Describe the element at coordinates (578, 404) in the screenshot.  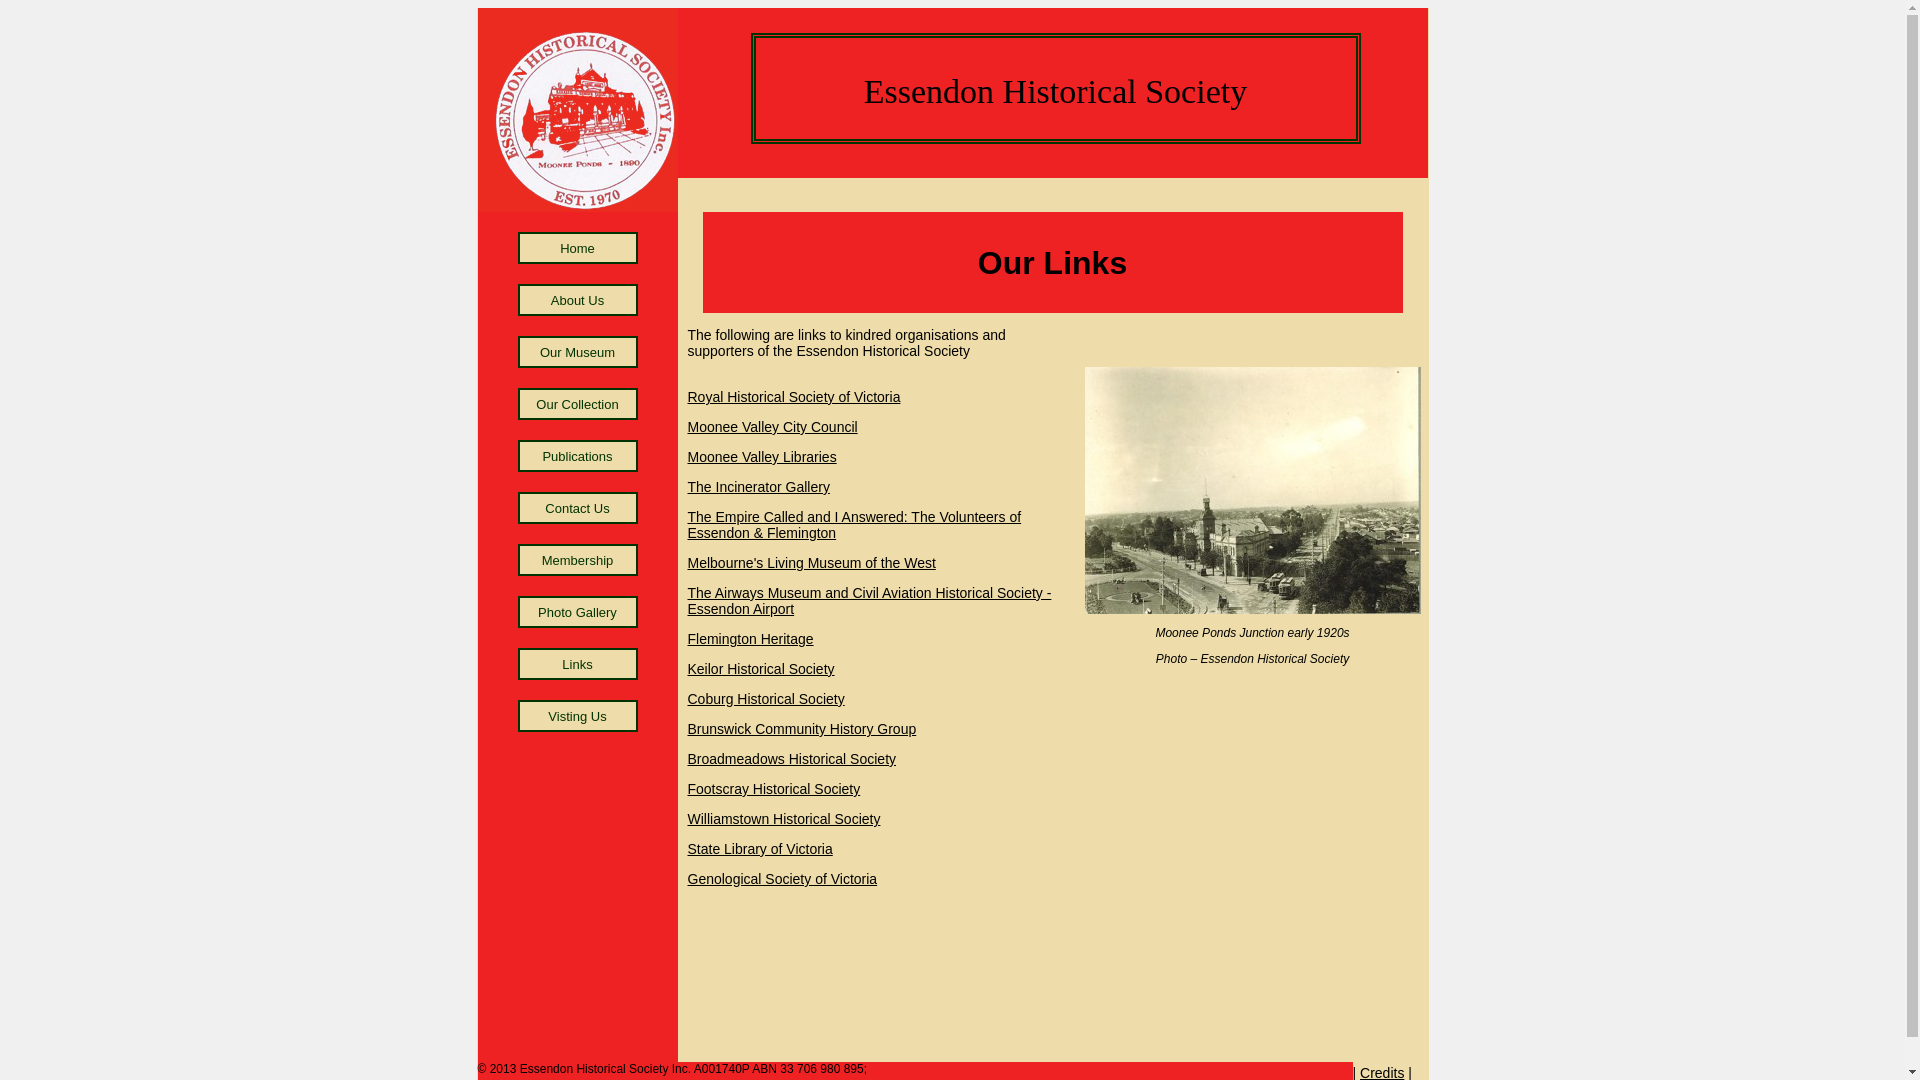
I see `Our Collection` at that location.